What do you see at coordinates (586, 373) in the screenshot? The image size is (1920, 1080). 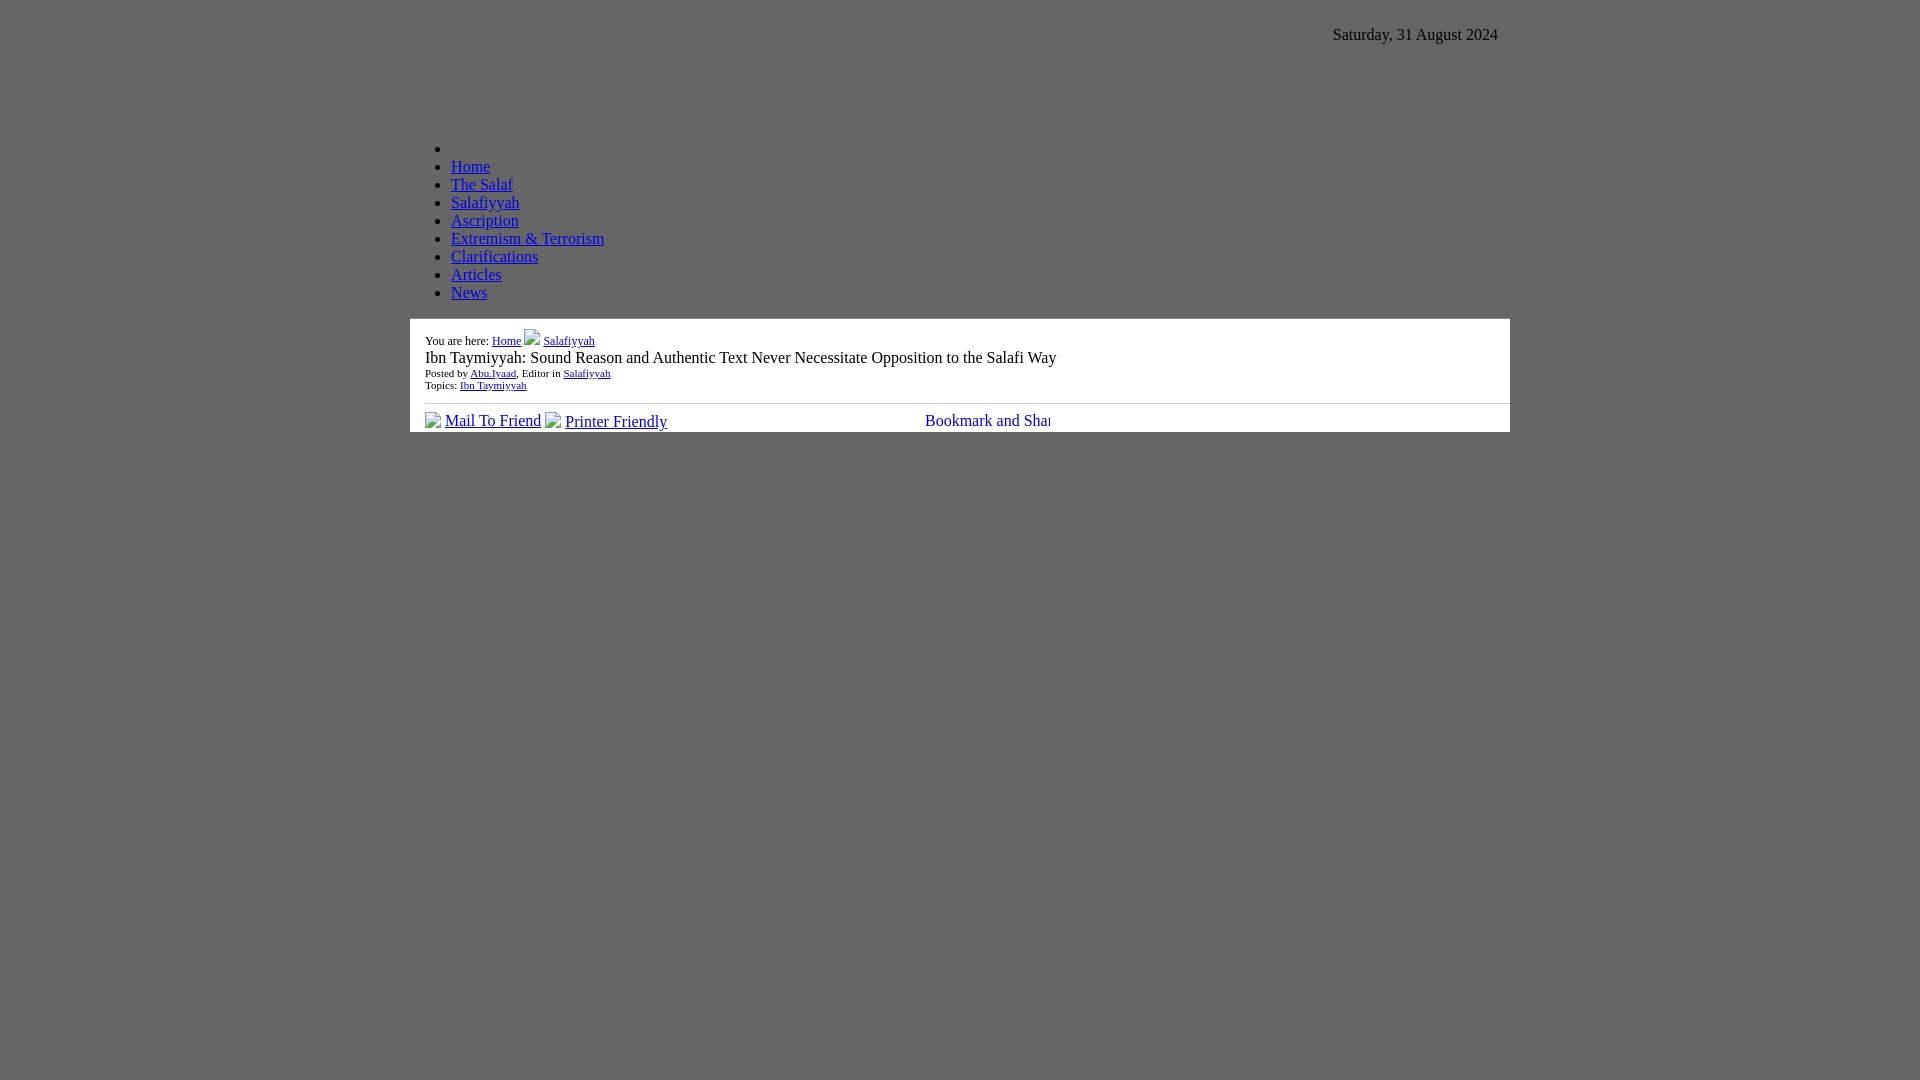 I see `Salafiyyah` at bounding box center [586, 373].